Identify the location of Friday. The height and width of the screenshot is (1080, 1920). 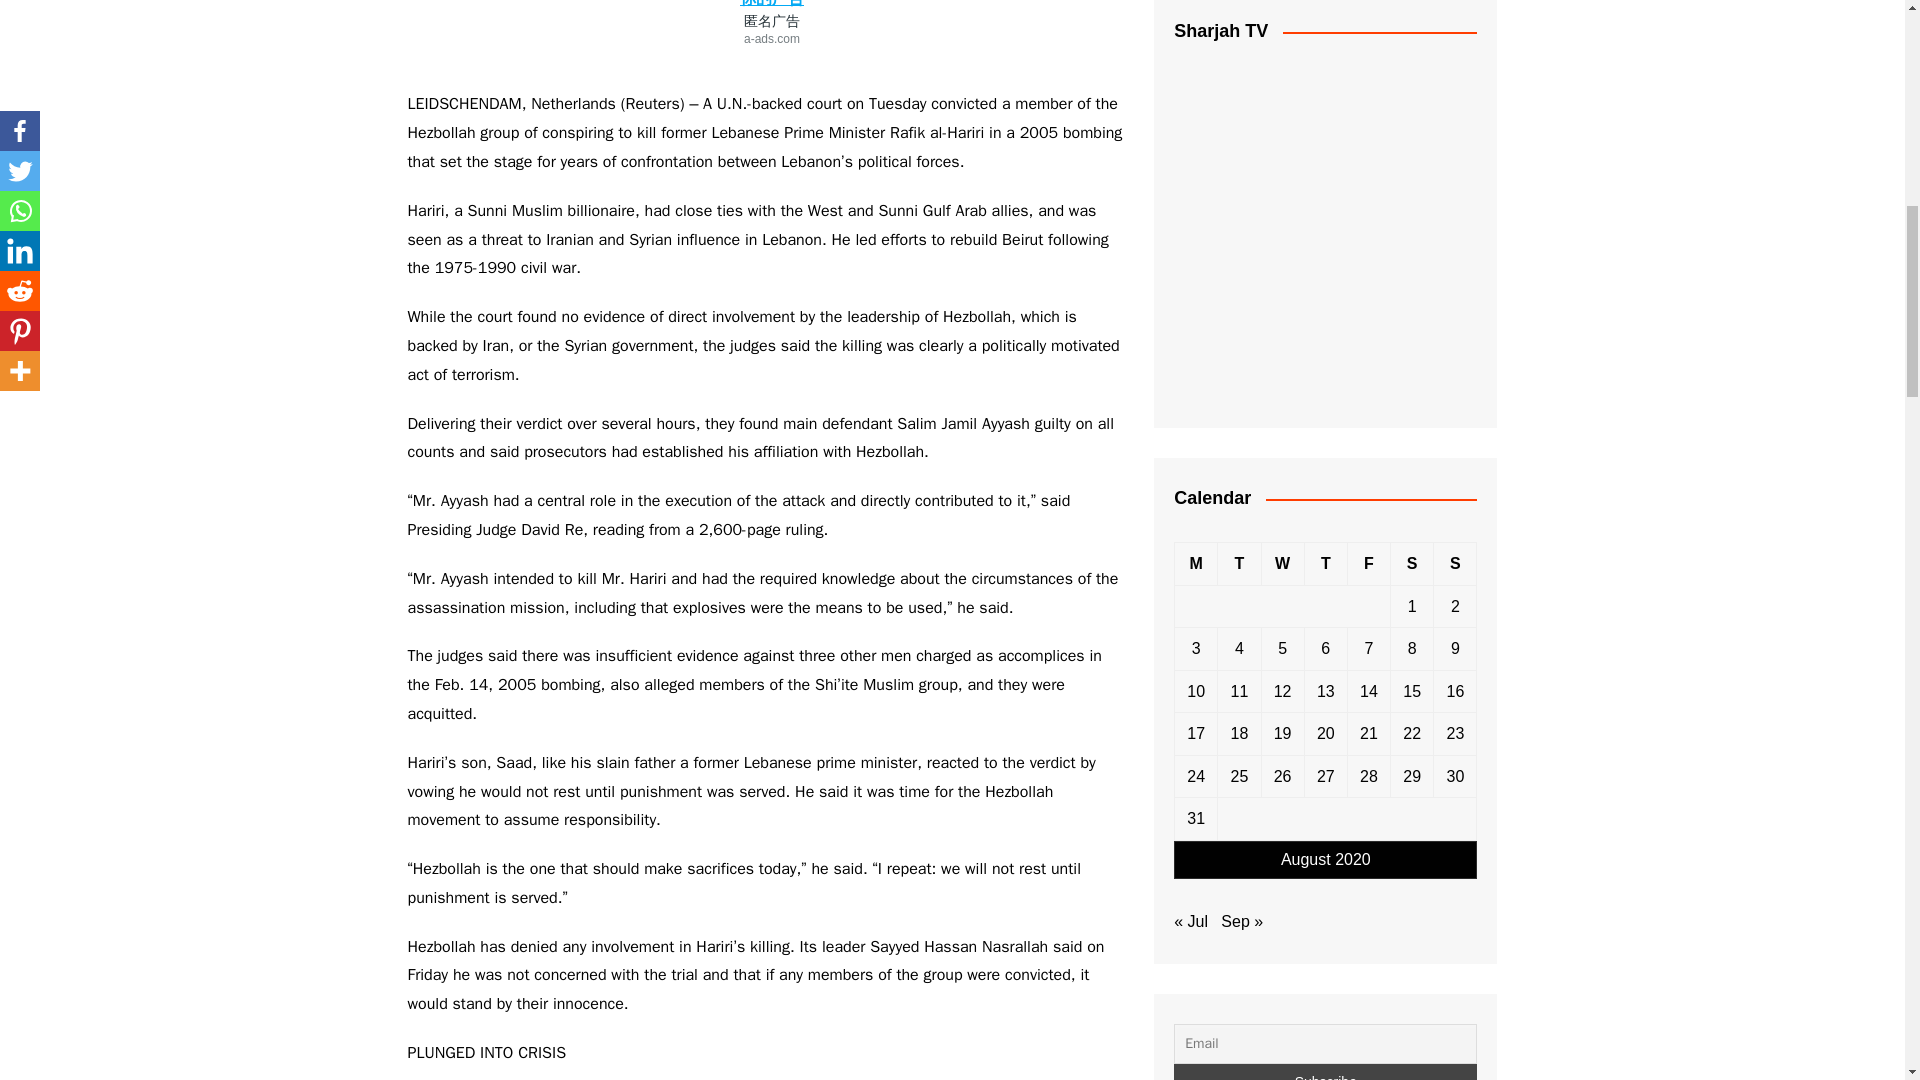
(1368, 564).